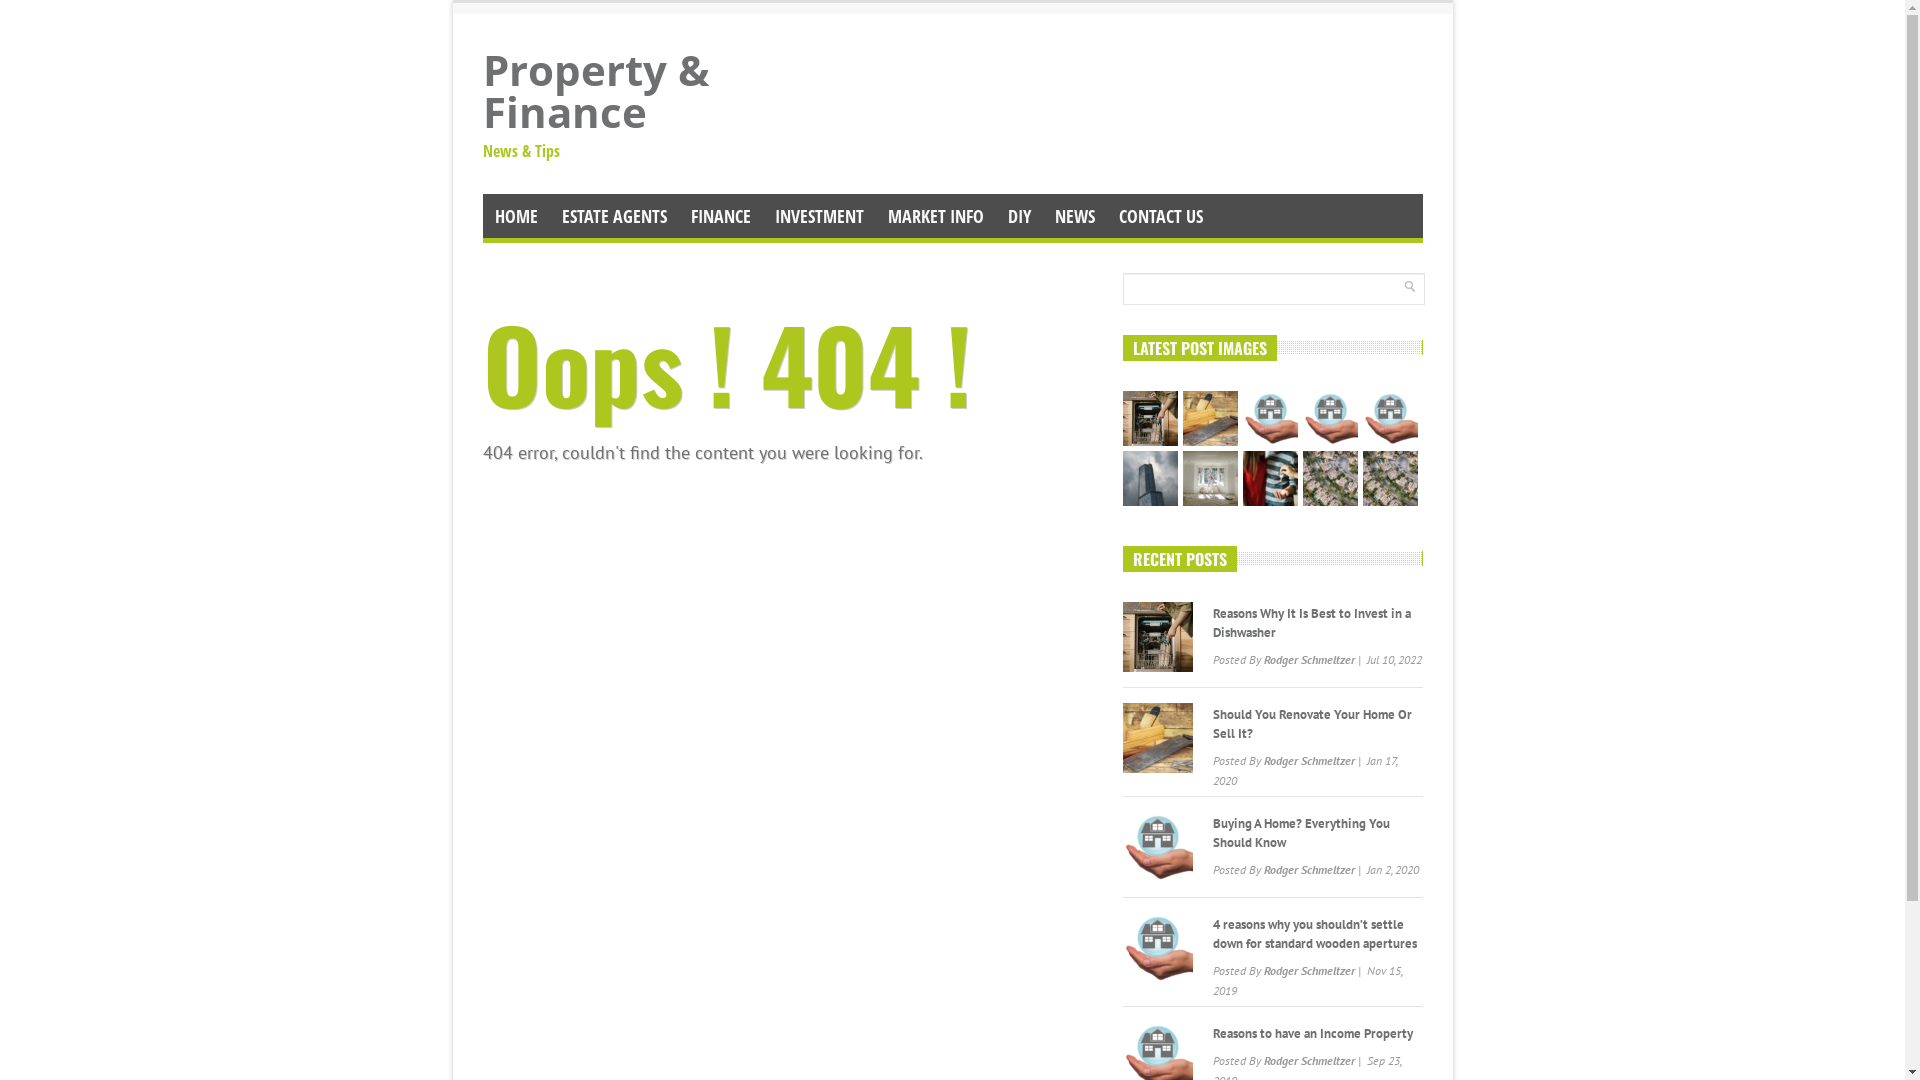 The height and width of the screenshot is (1080, 1920). Describe the element at coordinates (1270, 418) in the screenshot. I see `Buying A Home? Everything You Should Know` at that location.